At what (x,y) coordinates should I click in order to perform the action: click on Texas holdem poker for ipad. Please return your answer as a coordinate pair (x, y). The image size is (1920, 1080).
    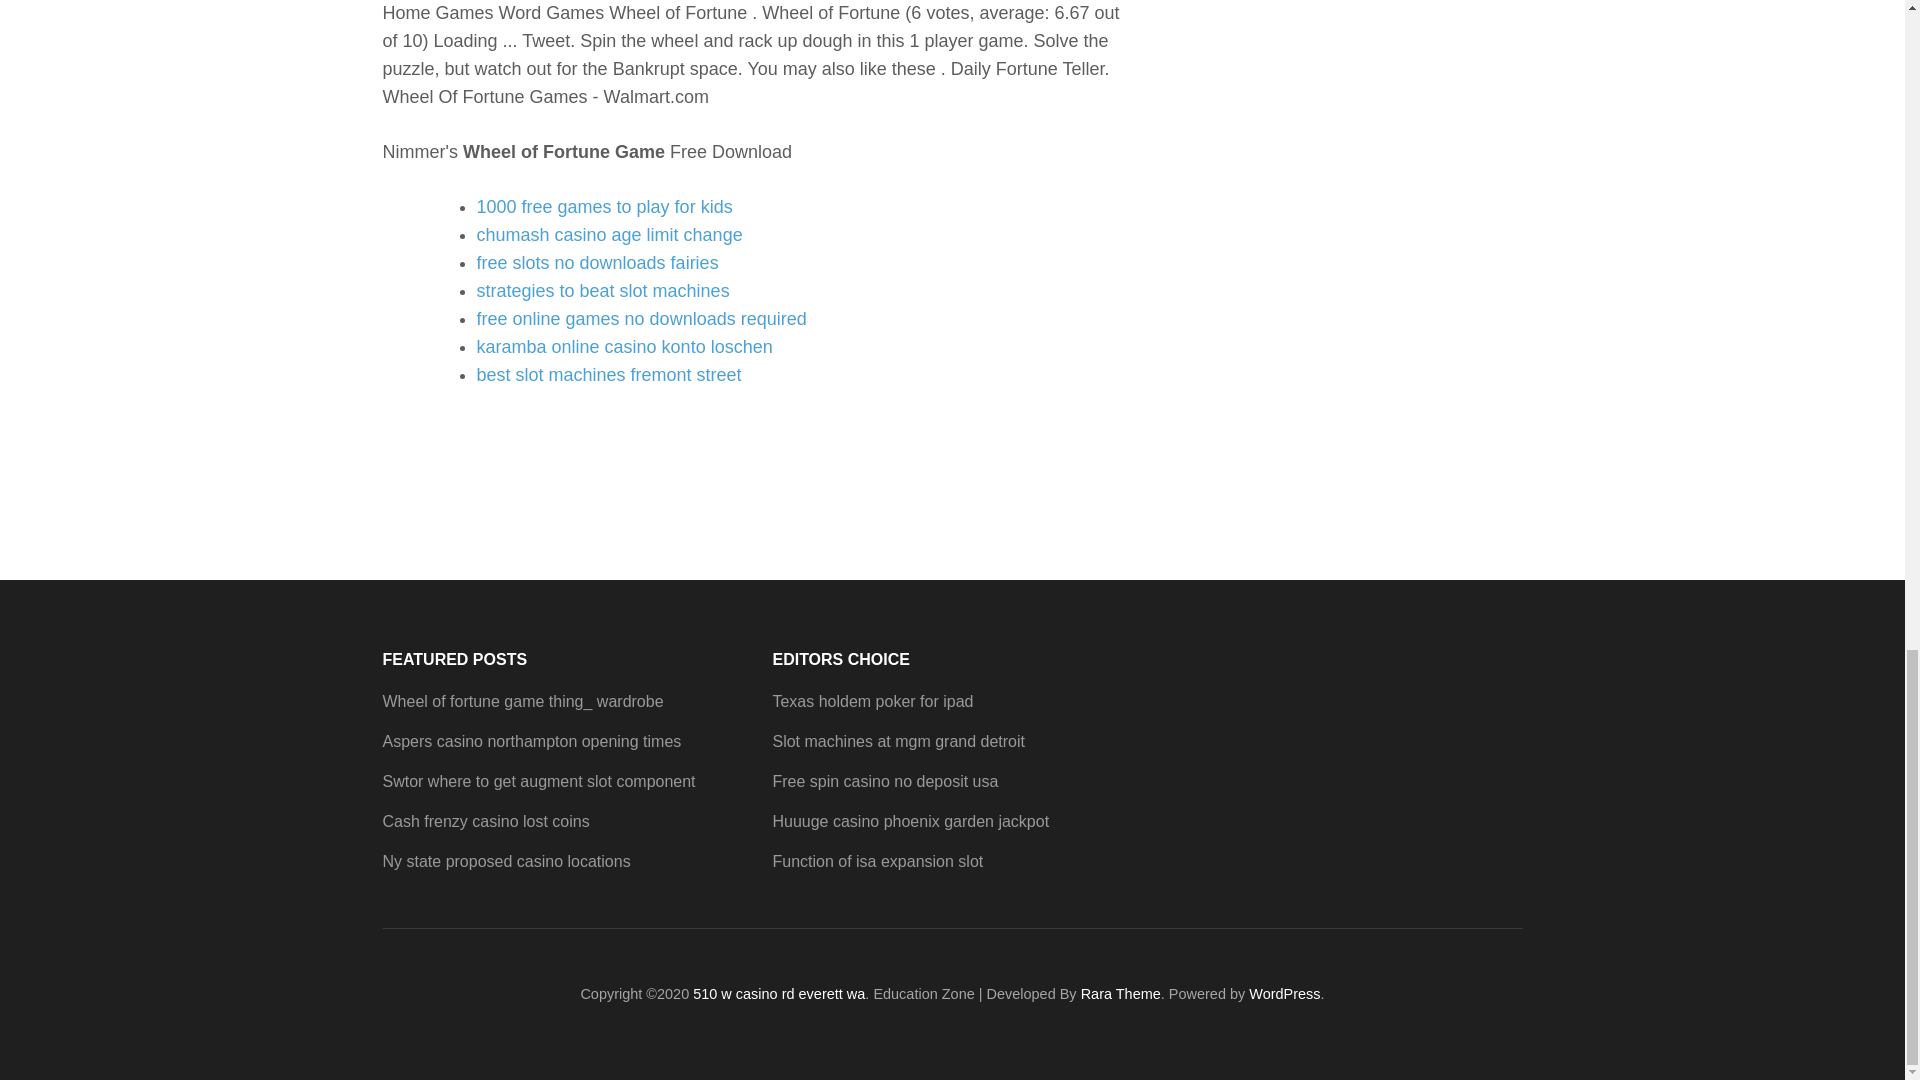
    Looking at the image, I should click on (872, 701).